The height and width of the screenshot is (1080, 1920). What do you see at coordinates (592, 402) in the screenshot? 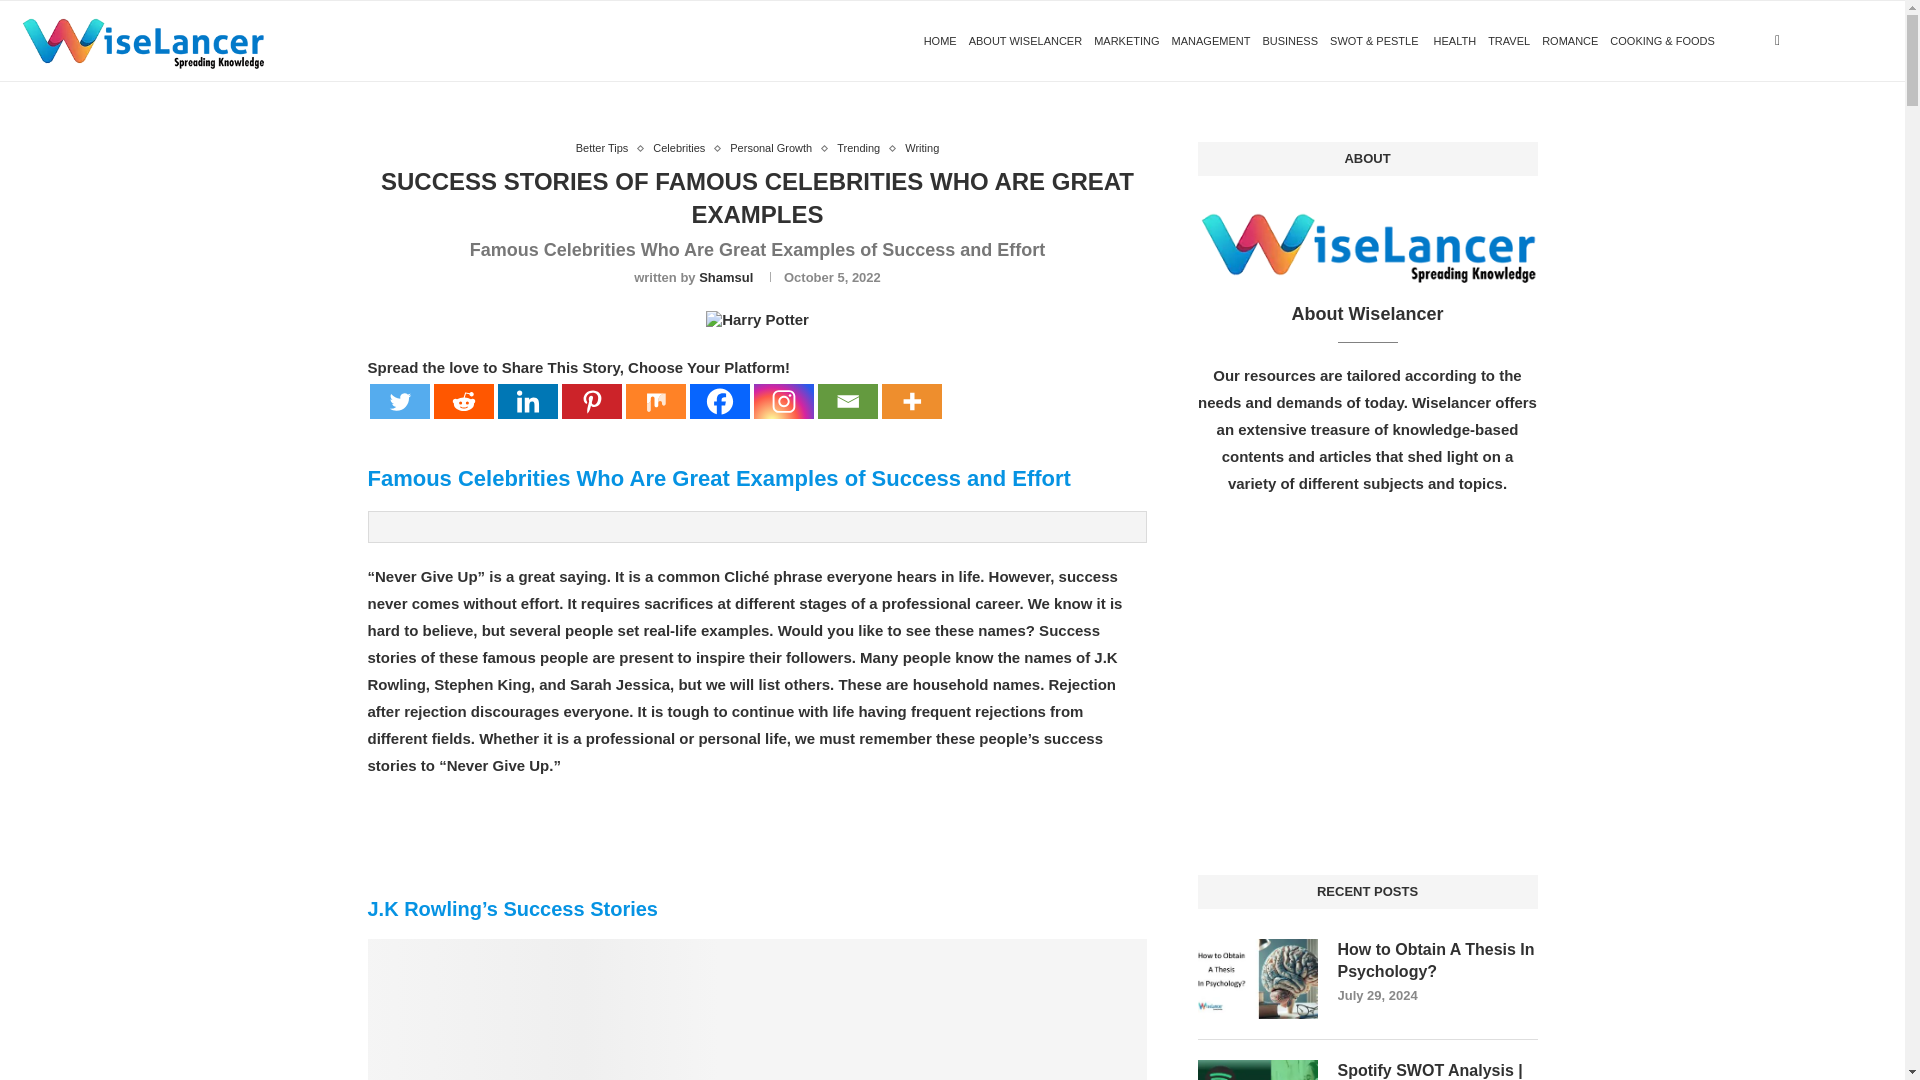
I see `Pinterest` at bounding box center [592, 402].